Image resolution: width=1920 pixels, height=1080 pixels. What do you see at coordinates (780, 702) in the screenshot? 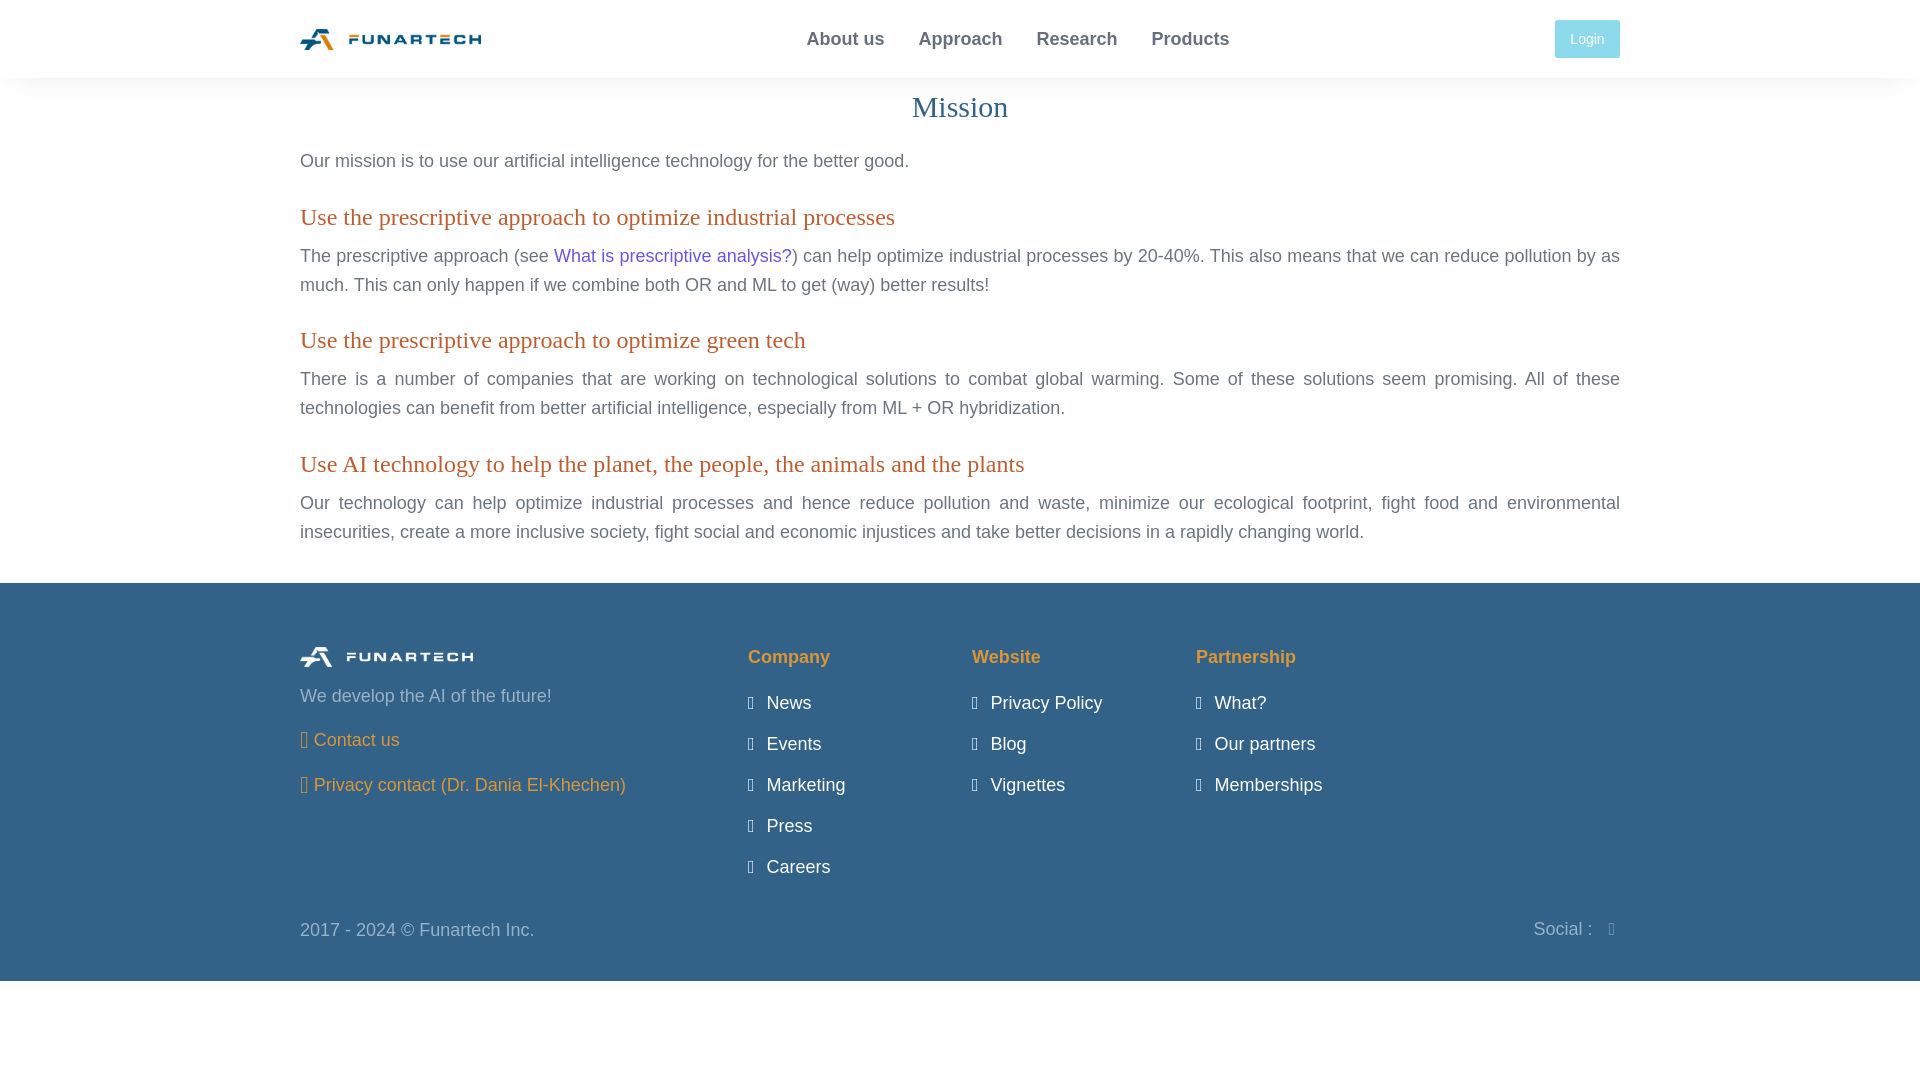
I see `News` at bounding box center [780, 702].